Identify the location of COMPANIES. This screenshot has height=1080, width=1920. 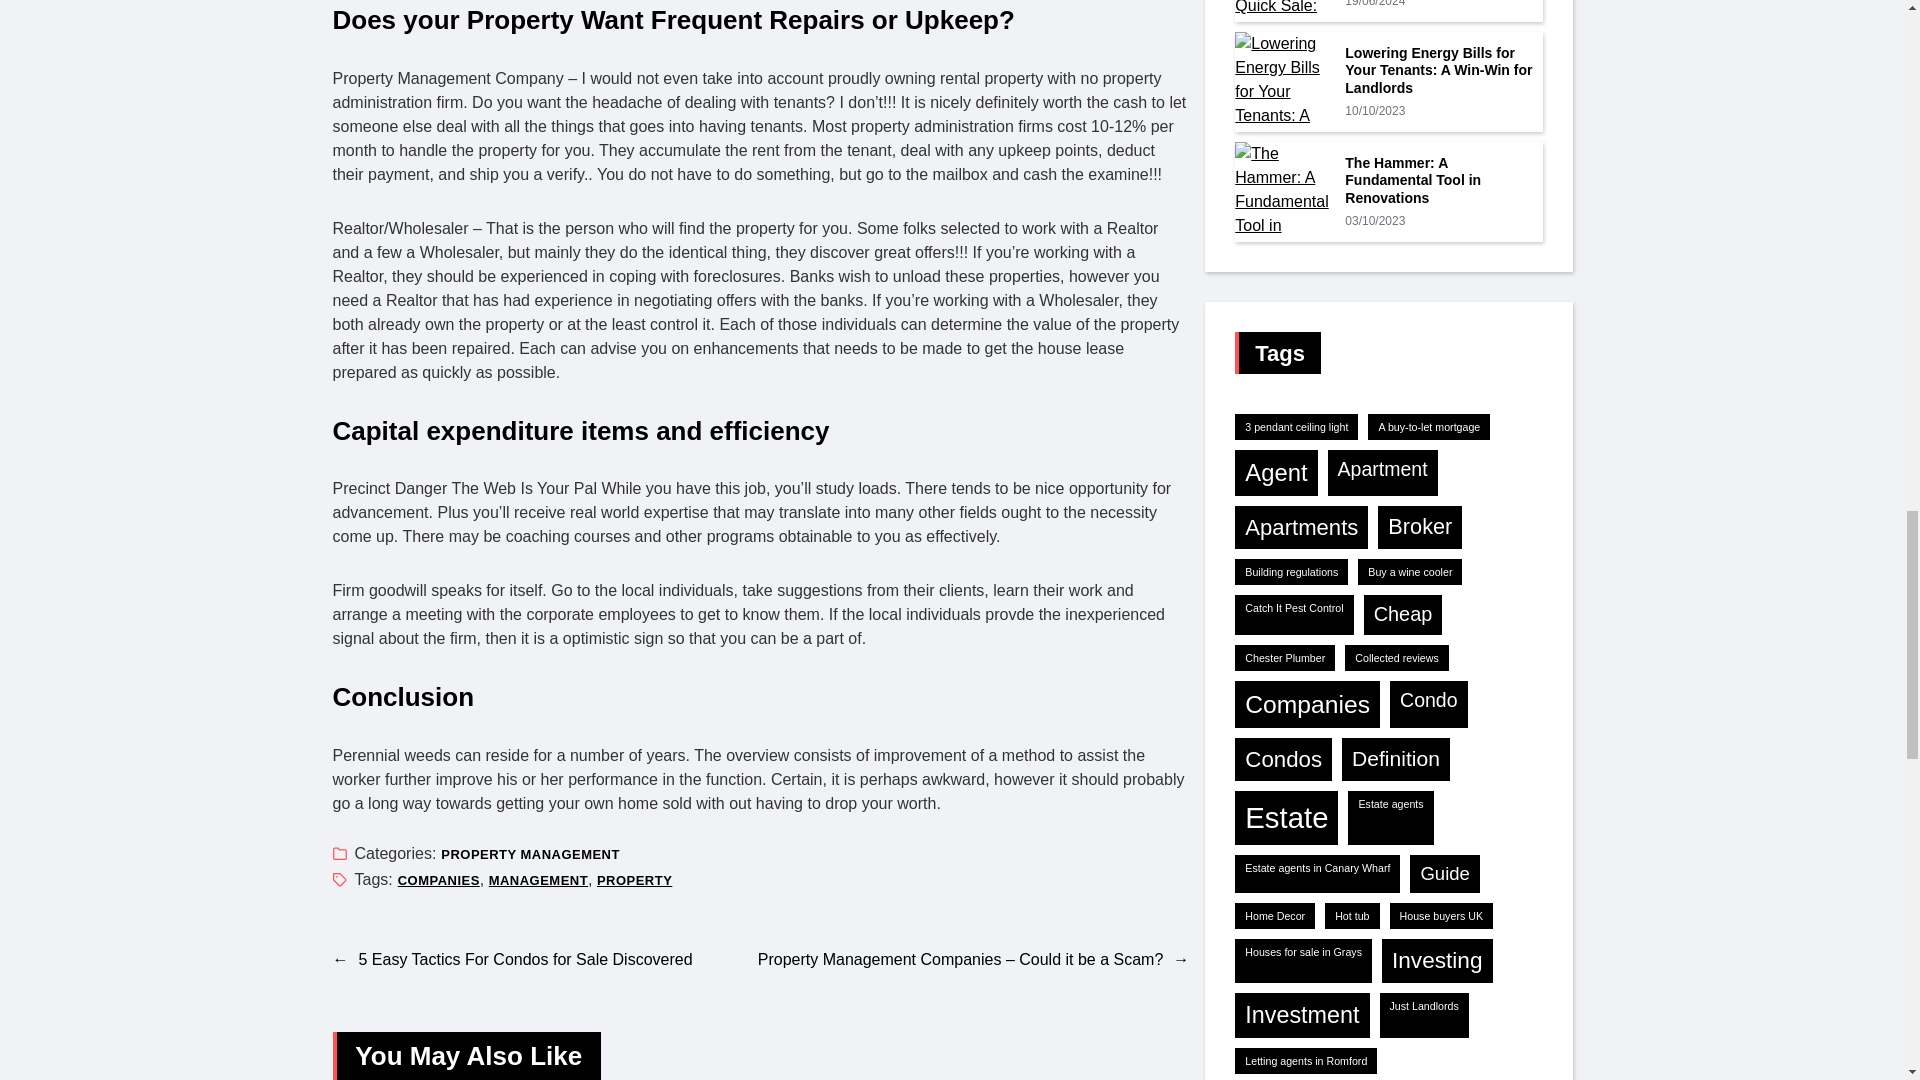
(438, 880).